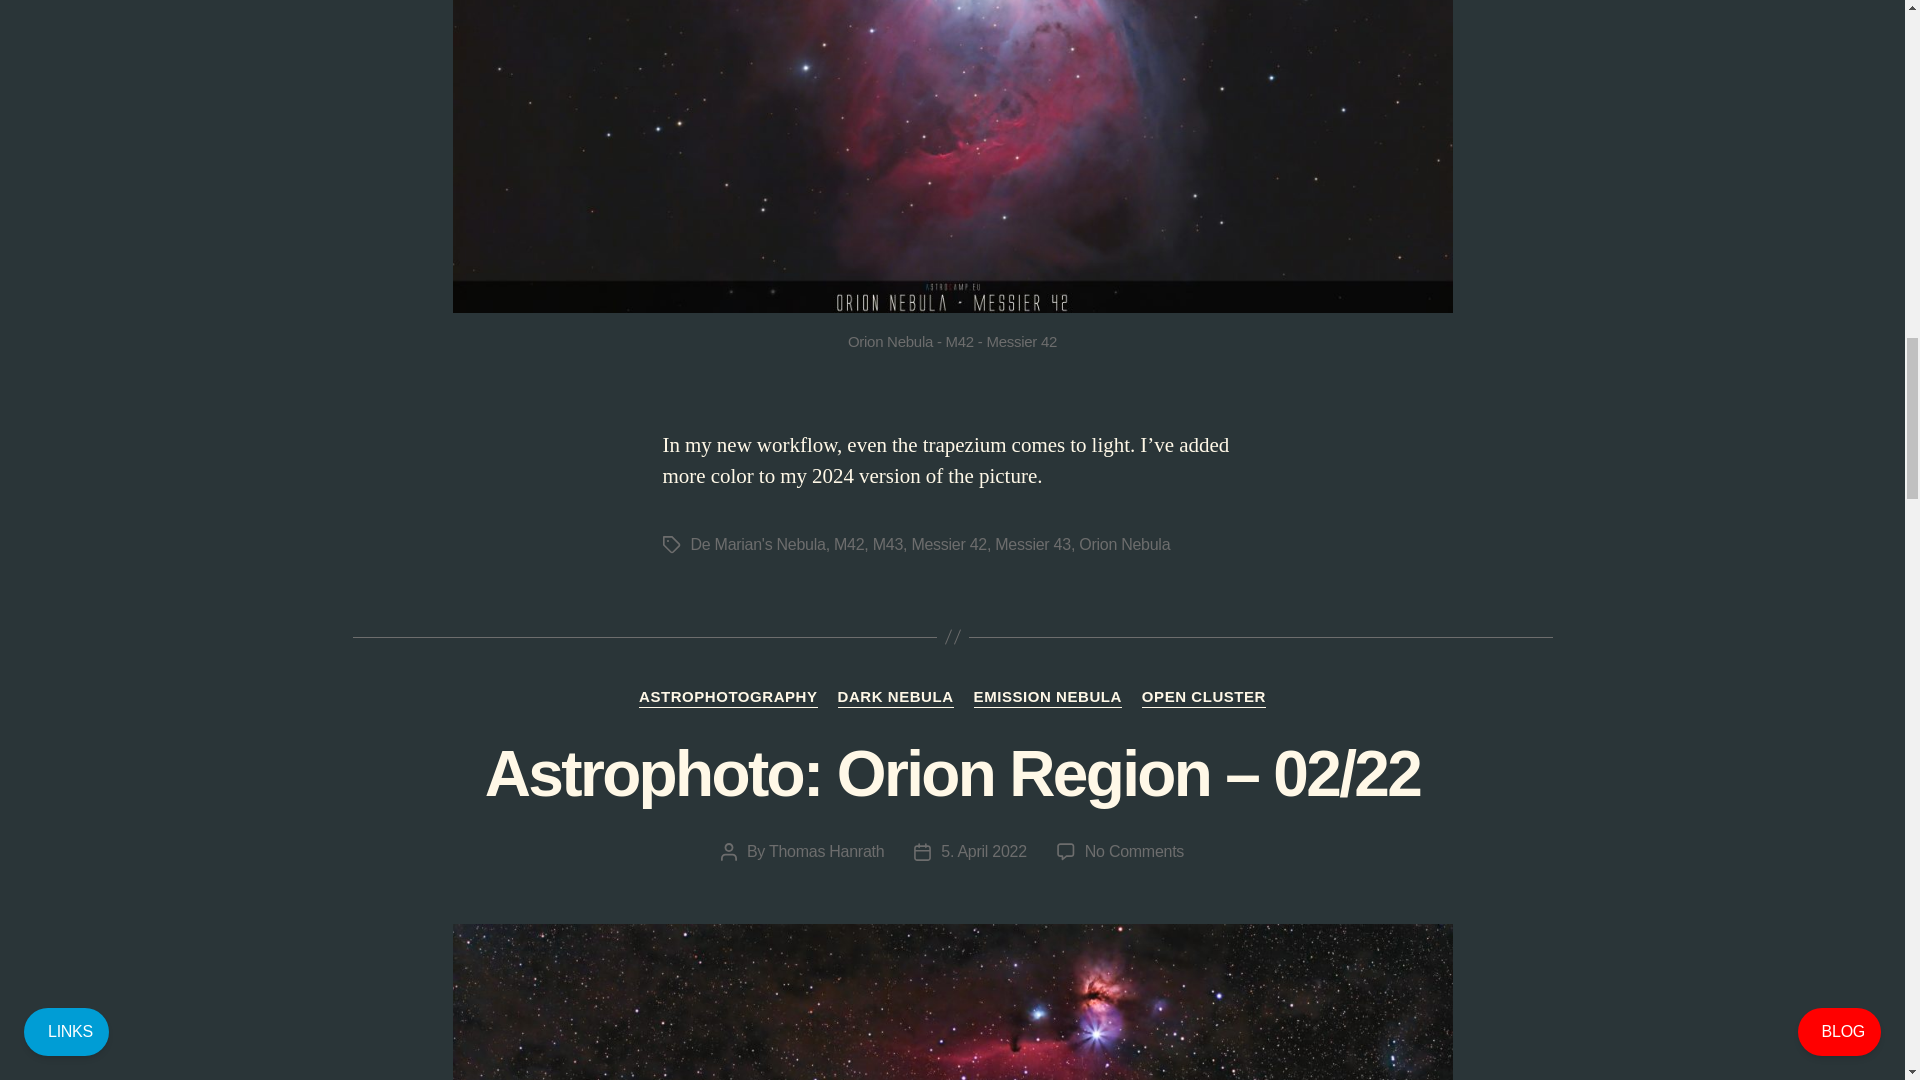  What do you see at coordinates (888, 544) in the screenshot?
I see `M43` at bounding box center [888, 544].